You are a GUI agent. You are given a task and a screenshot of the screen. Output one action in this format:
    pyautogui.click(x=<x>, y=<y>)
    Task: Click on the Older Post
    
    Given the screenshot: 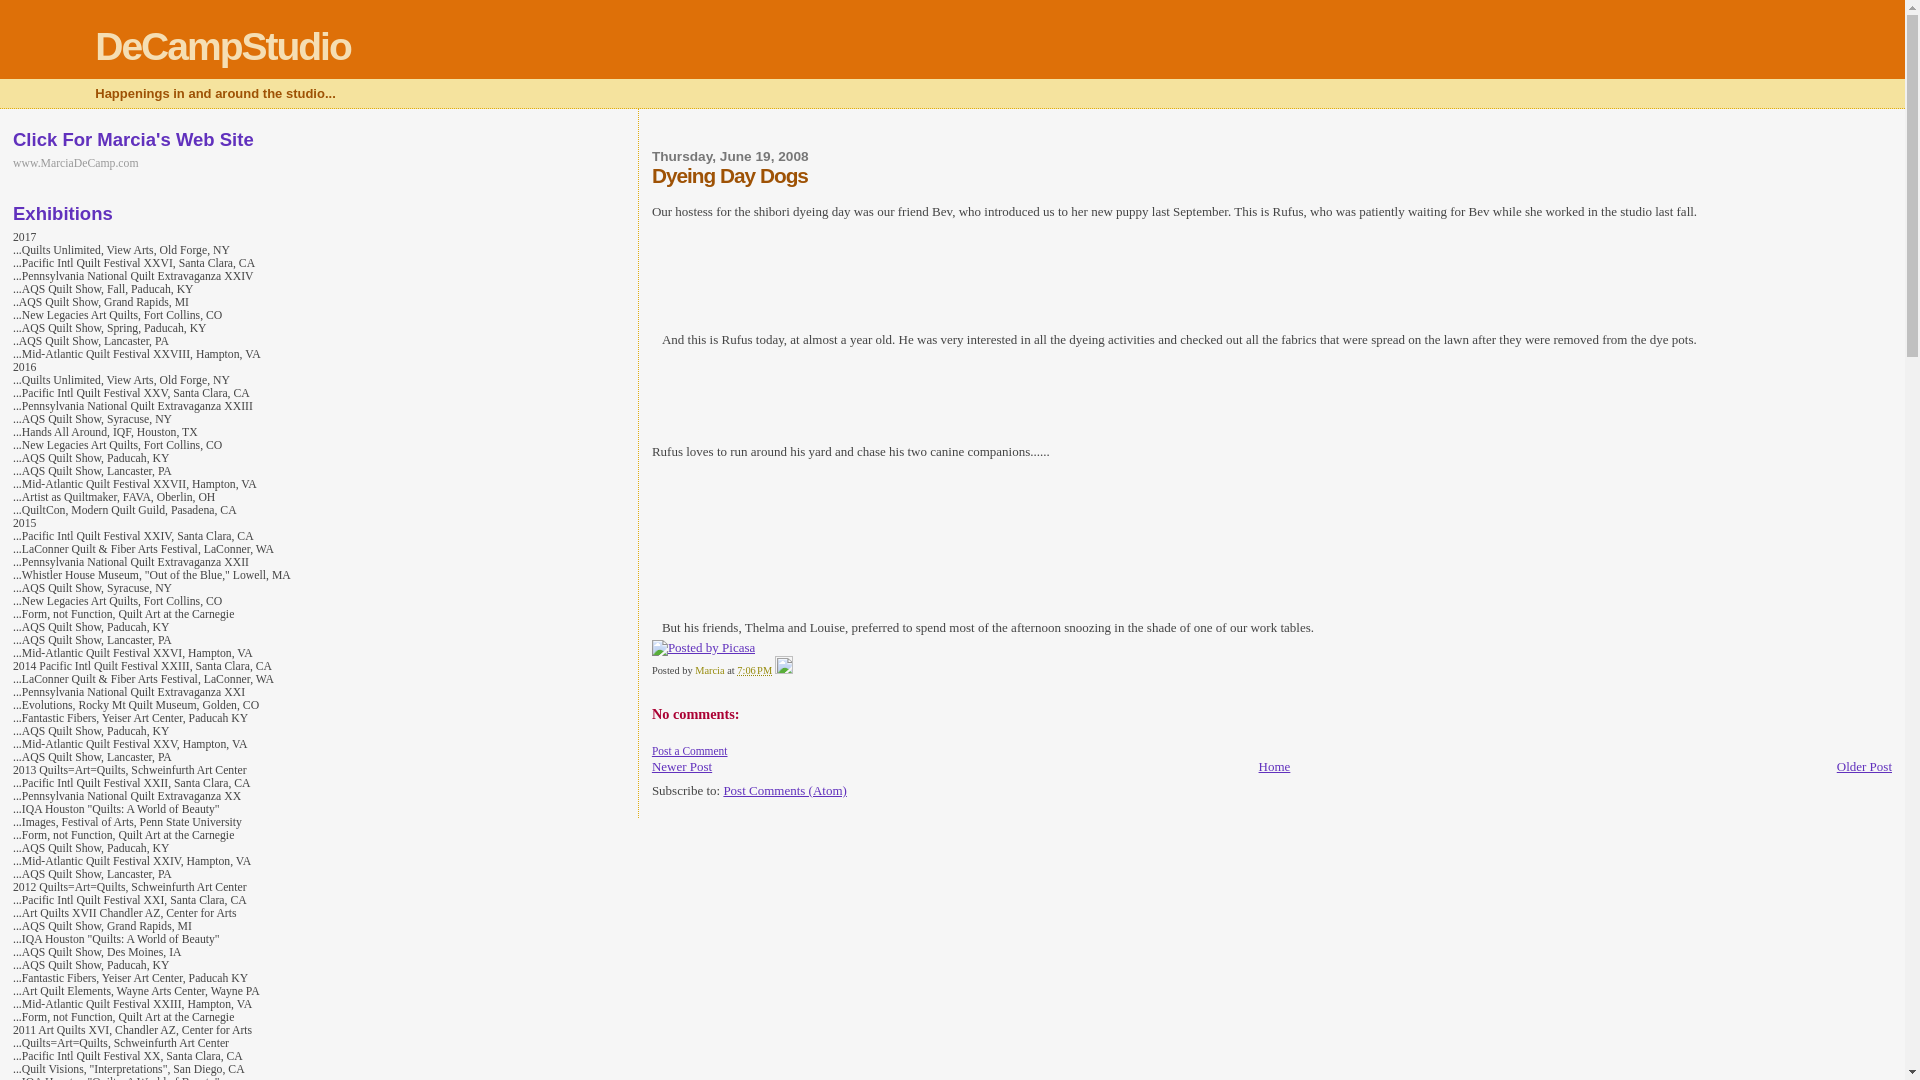 What is the action you would take?
    pyautogui.click(x=1864, y=766)
    